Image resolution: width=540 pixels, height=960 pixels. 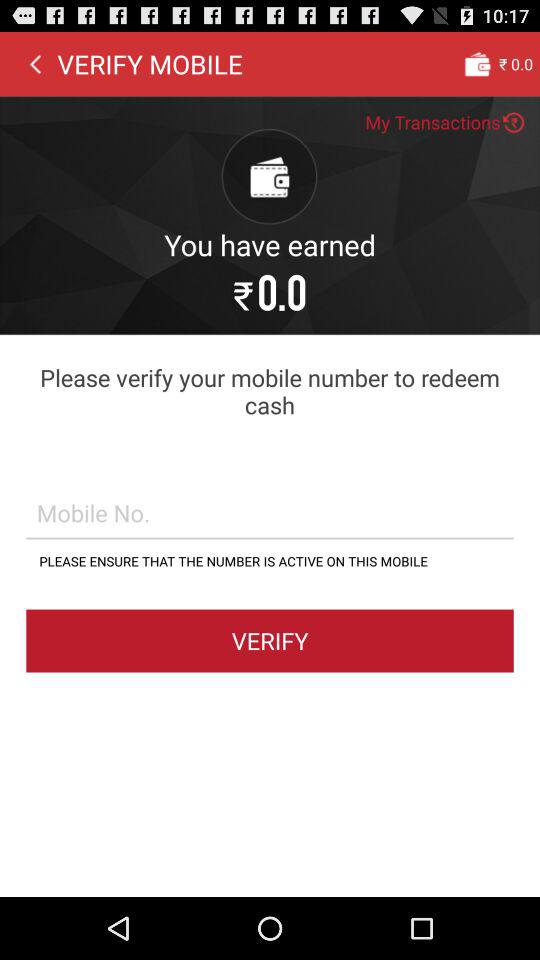 I want to click on press the app next to verify mobile item, so click(x=477, y=63).